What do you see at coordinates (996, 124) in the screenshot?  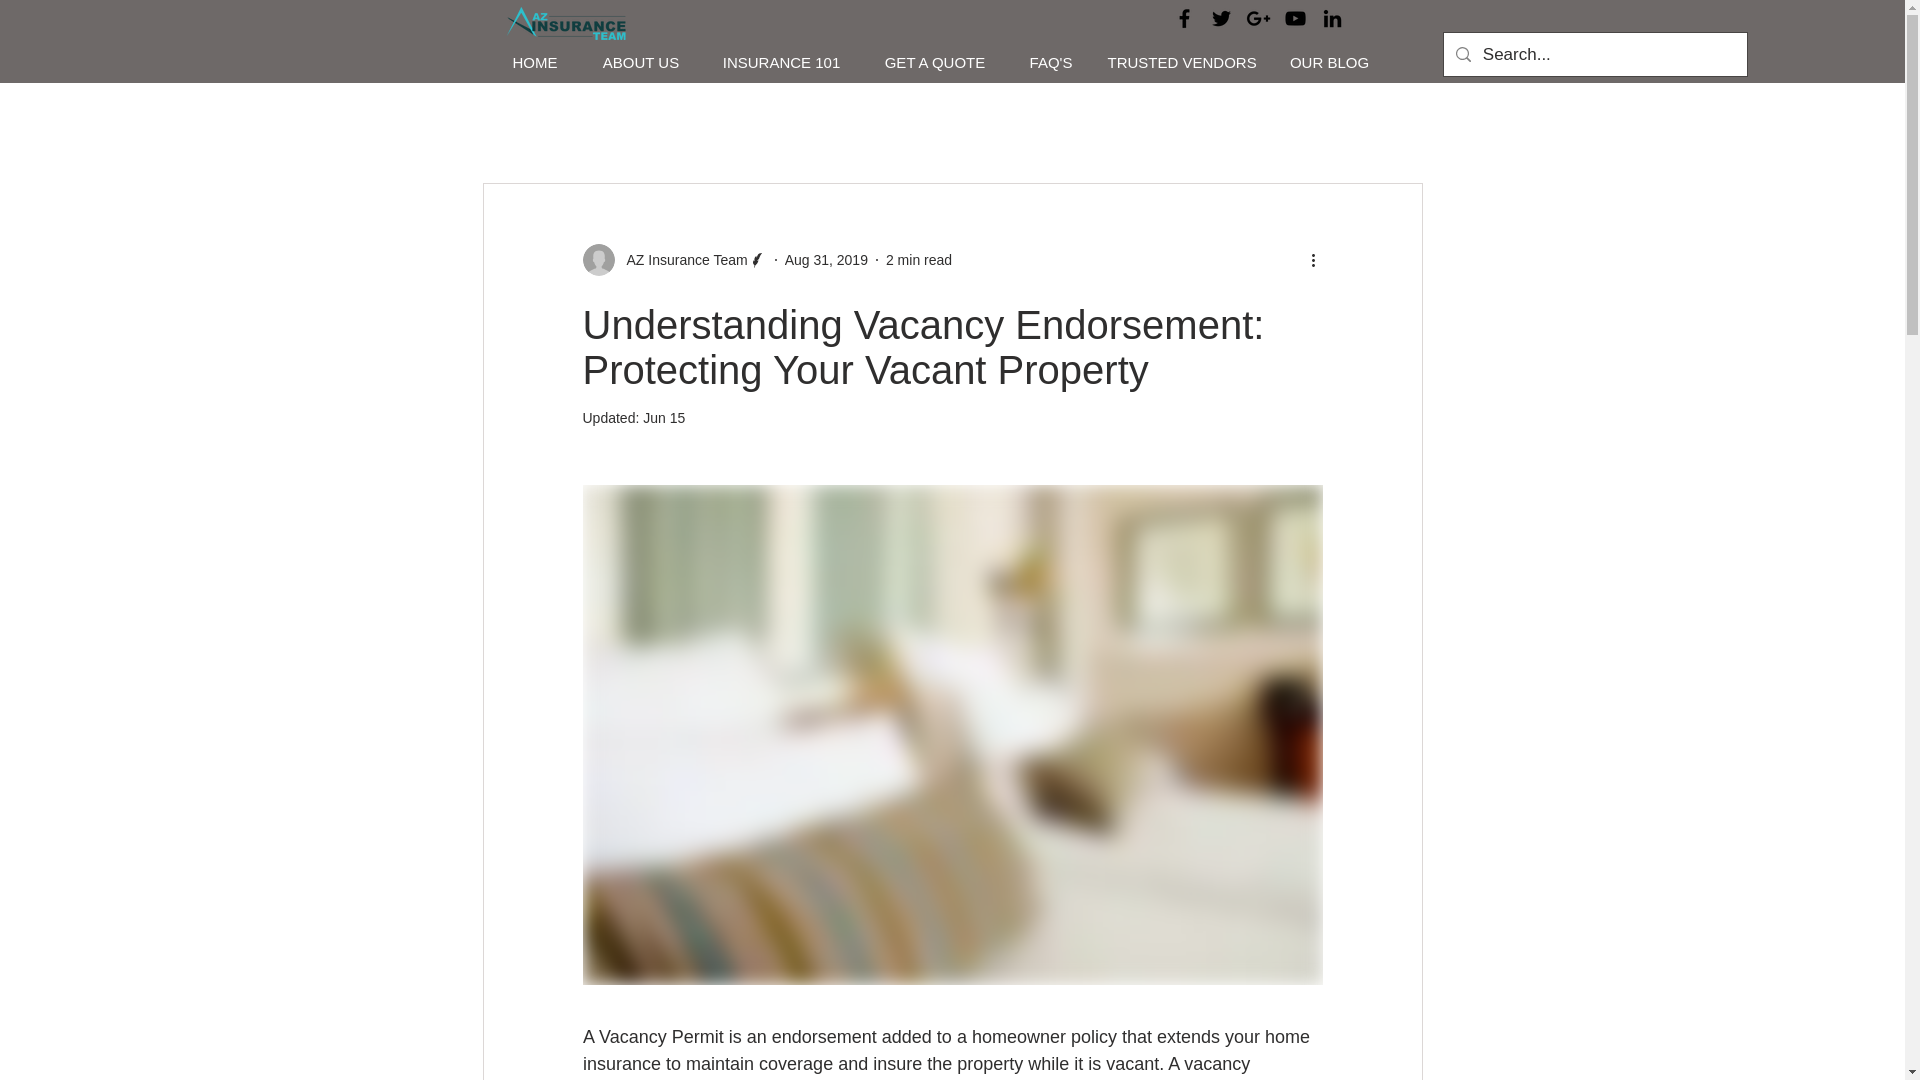 I see `Real Estate Investor Insurance` at bounding box center [996, 124].